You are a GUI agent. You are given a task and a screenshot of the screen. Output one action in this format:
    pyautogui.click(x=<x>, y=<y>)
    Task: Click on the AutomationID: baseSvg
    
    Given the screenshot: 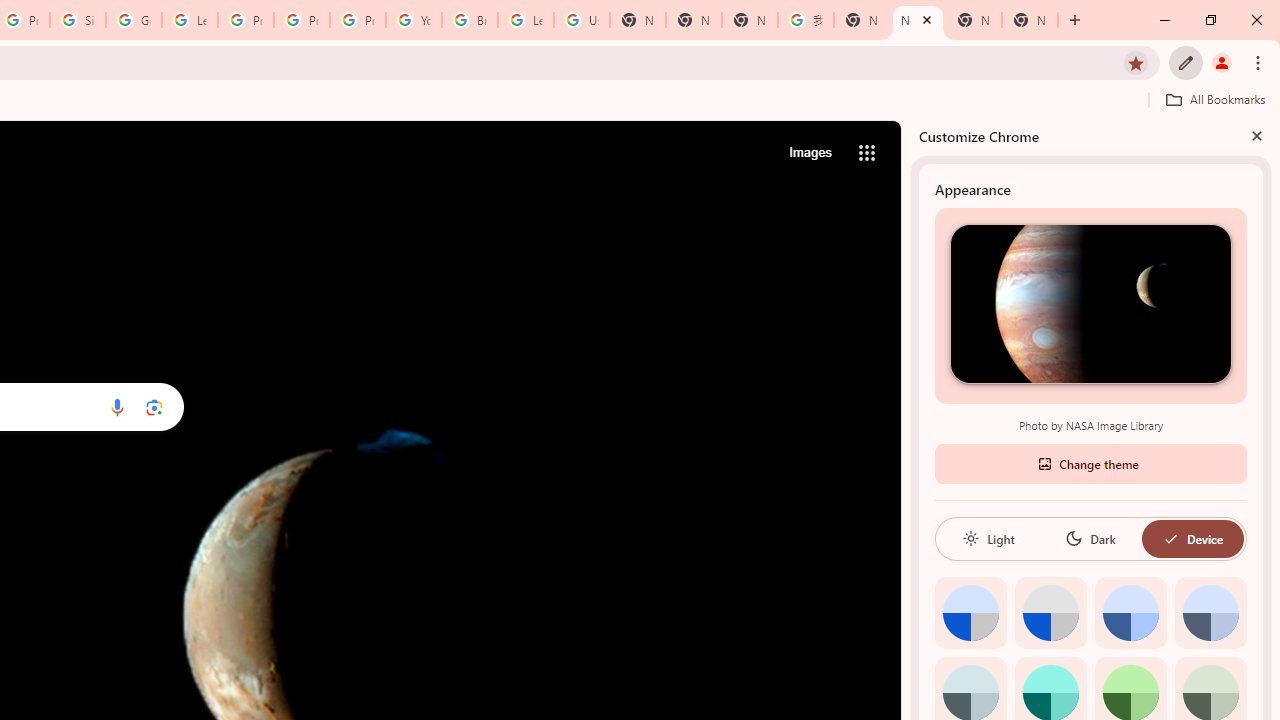 What is the action you would take?
    pyautogui.click(x=1170, y=538)
    